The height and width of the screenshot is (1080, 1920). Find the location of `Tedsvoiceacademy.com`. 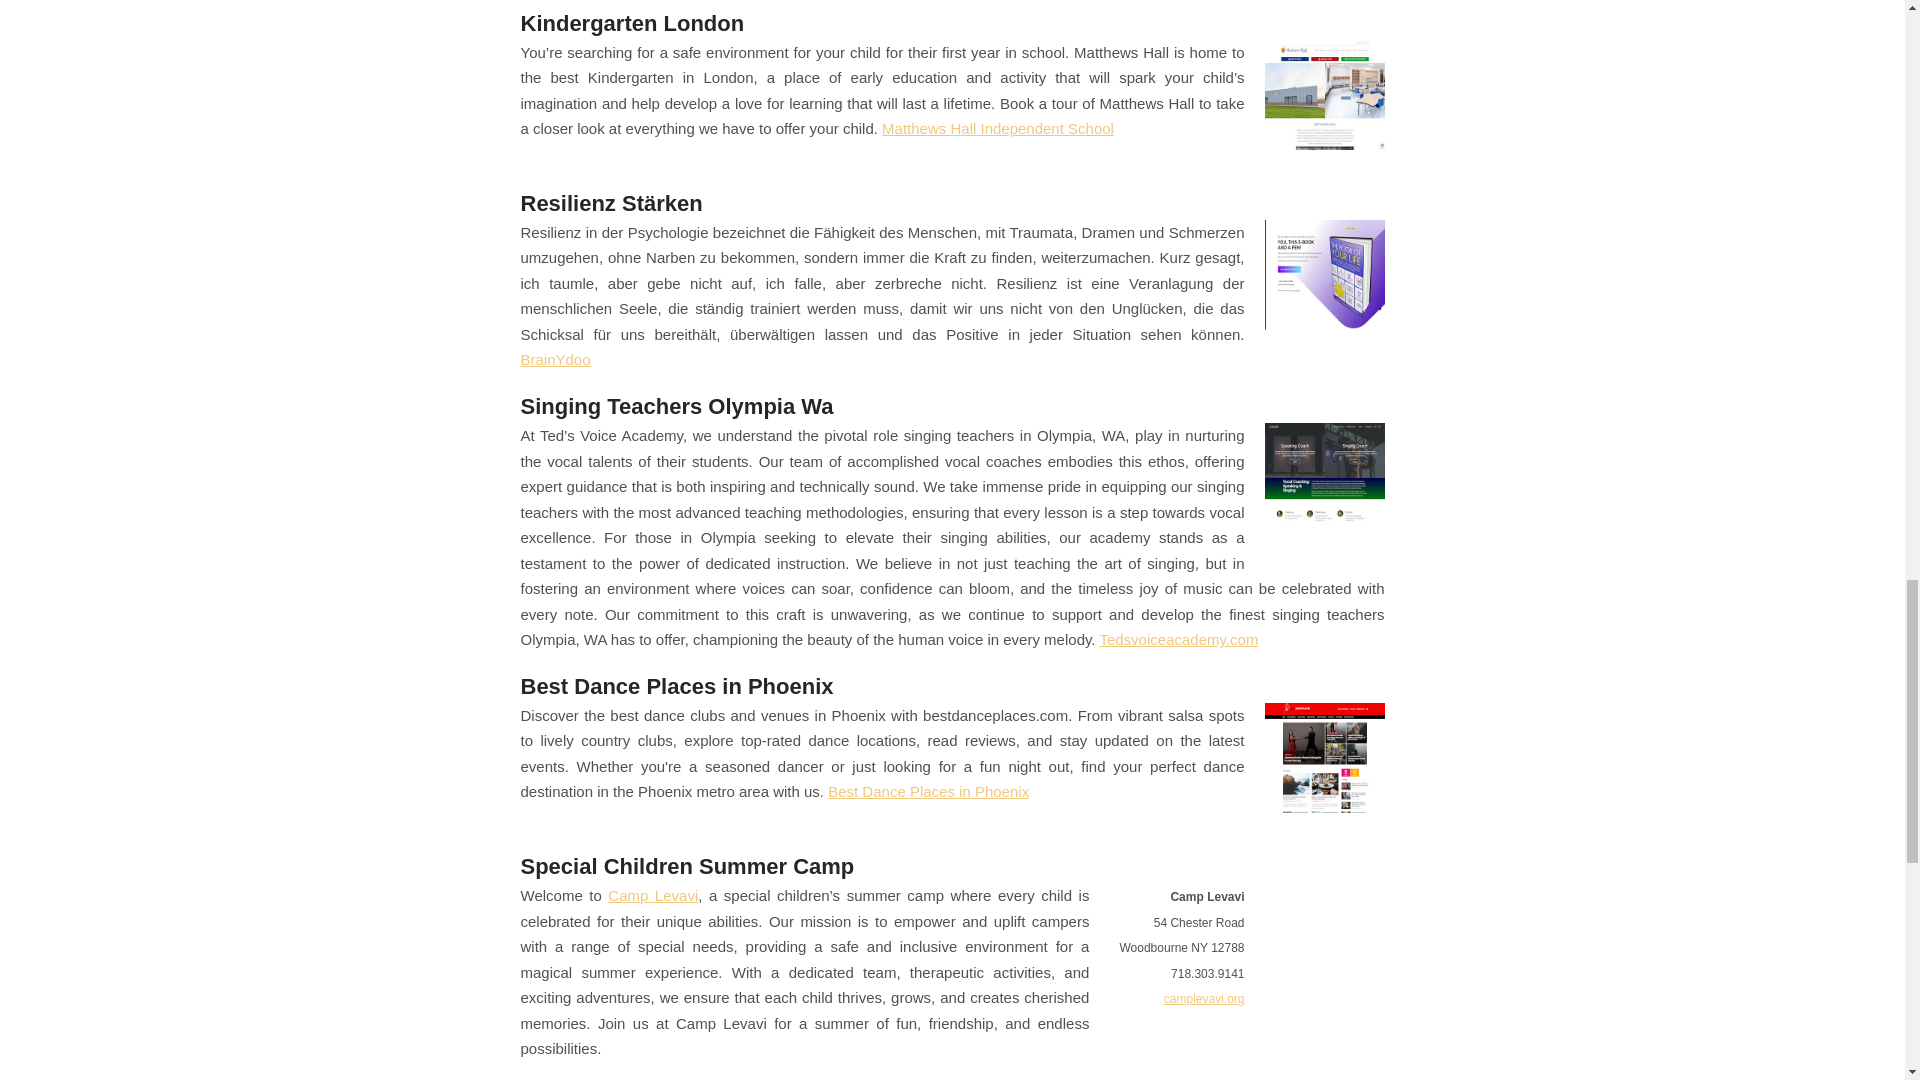

Tedsvoiceacademy.com is located at coordinates (1178, 639).